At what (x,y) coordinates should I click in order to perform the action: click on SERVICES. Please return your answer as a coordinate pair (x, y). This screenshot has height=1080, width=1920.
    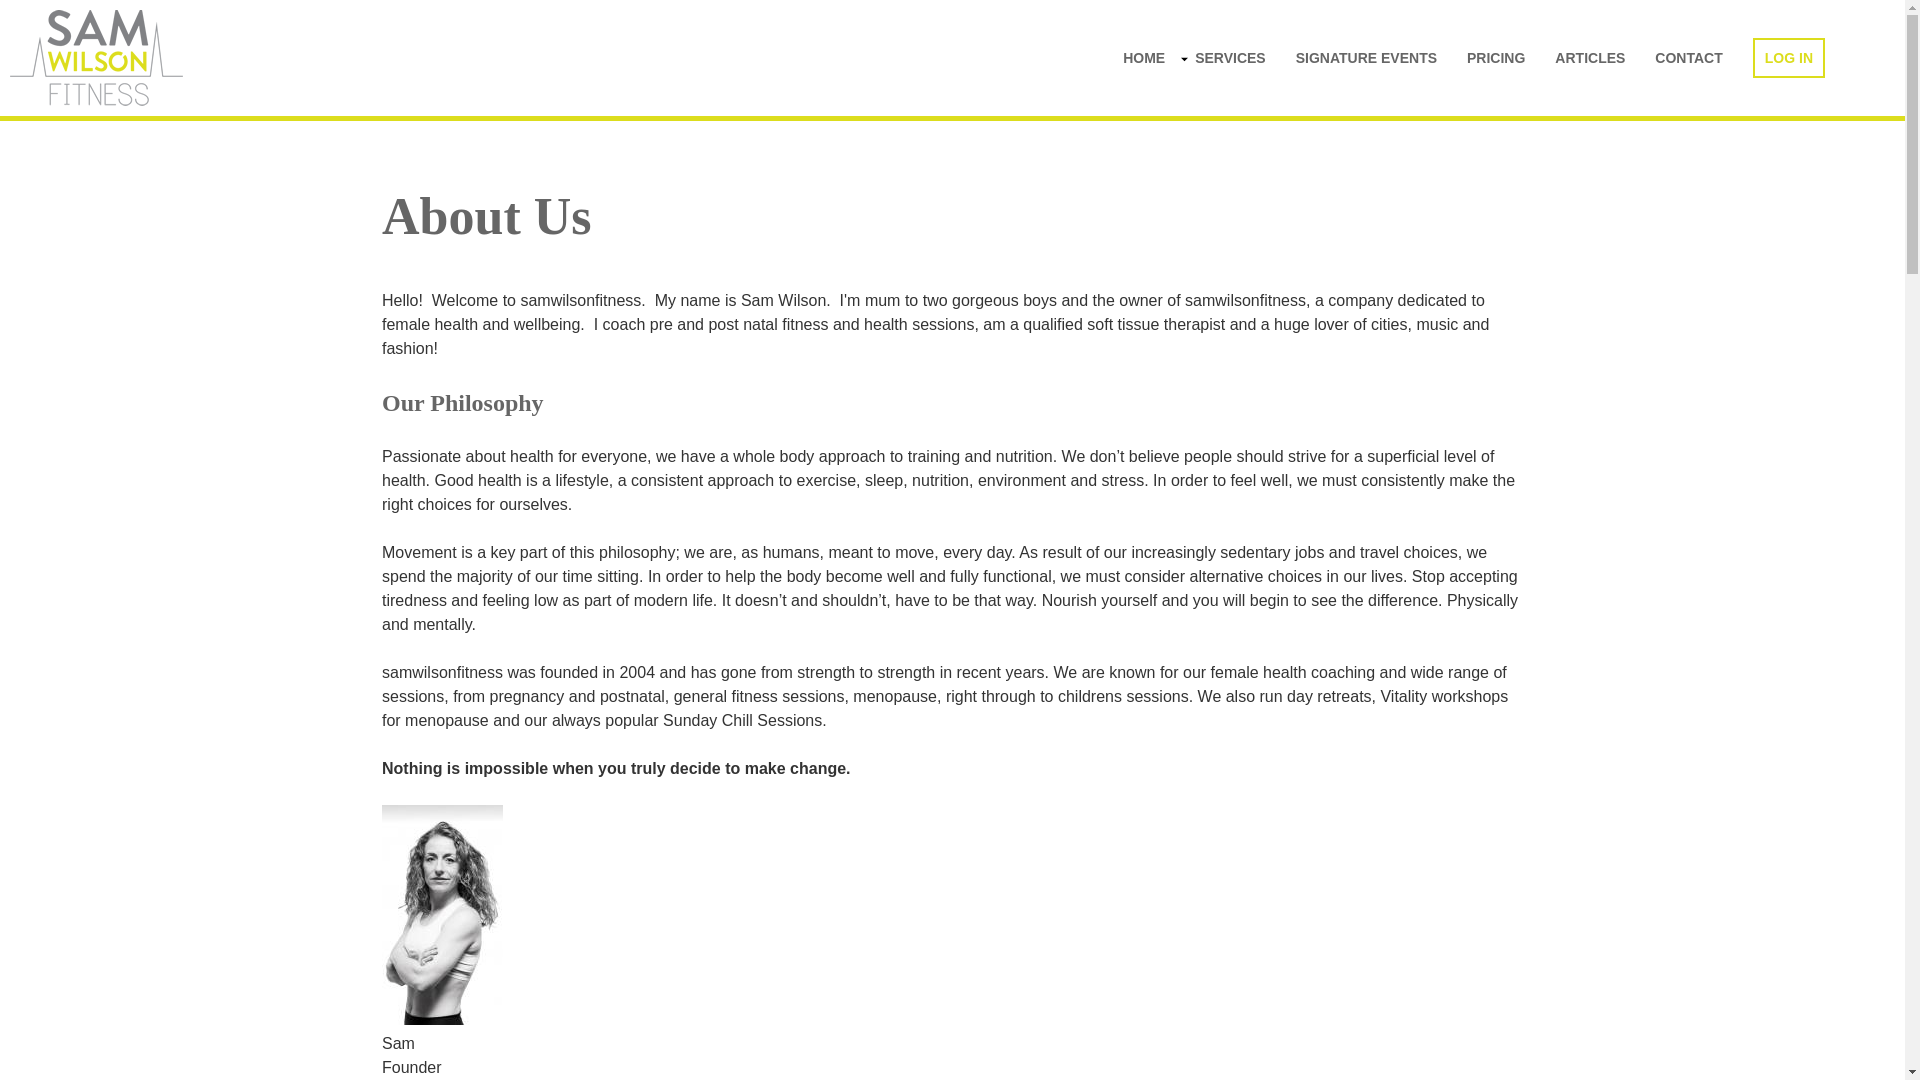
    Looking at the image, I should click on (1230, 57).